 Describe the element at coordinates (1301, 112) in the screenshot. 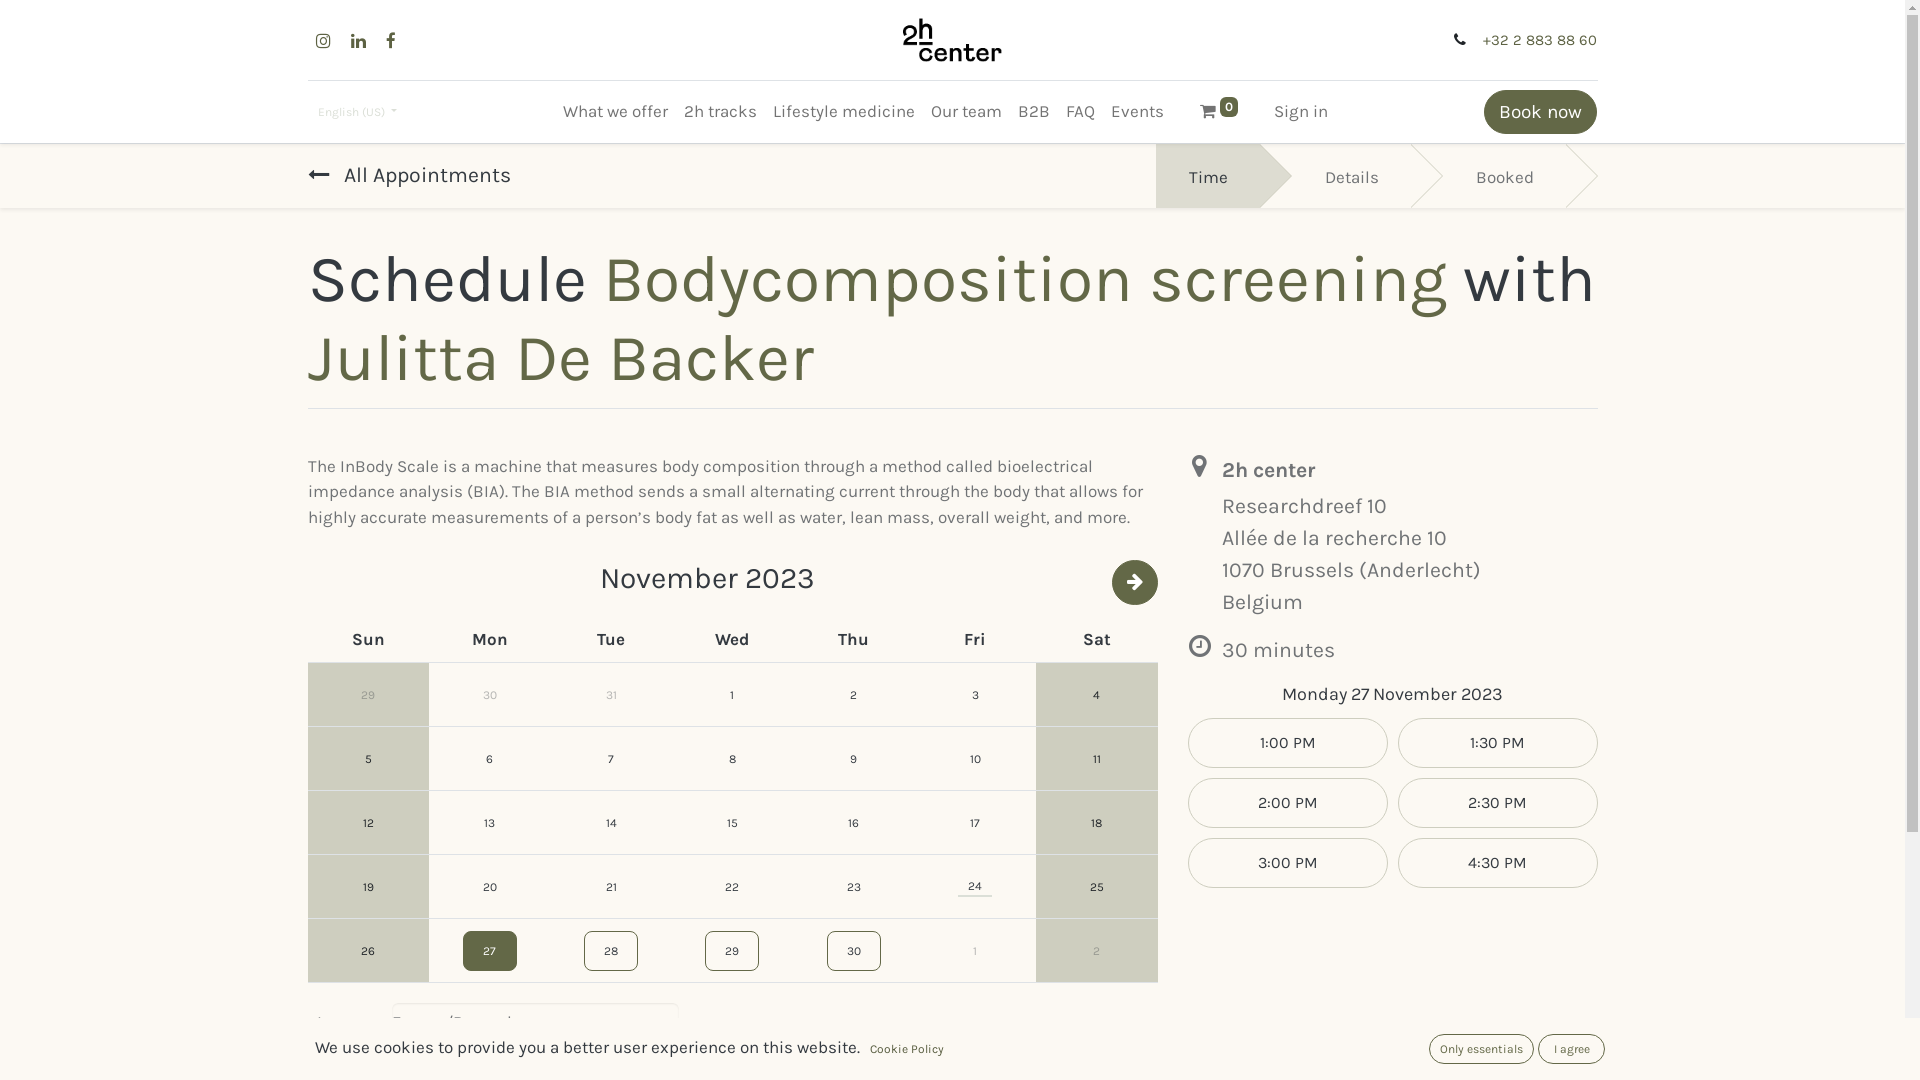

I see `Sign in` at that location.